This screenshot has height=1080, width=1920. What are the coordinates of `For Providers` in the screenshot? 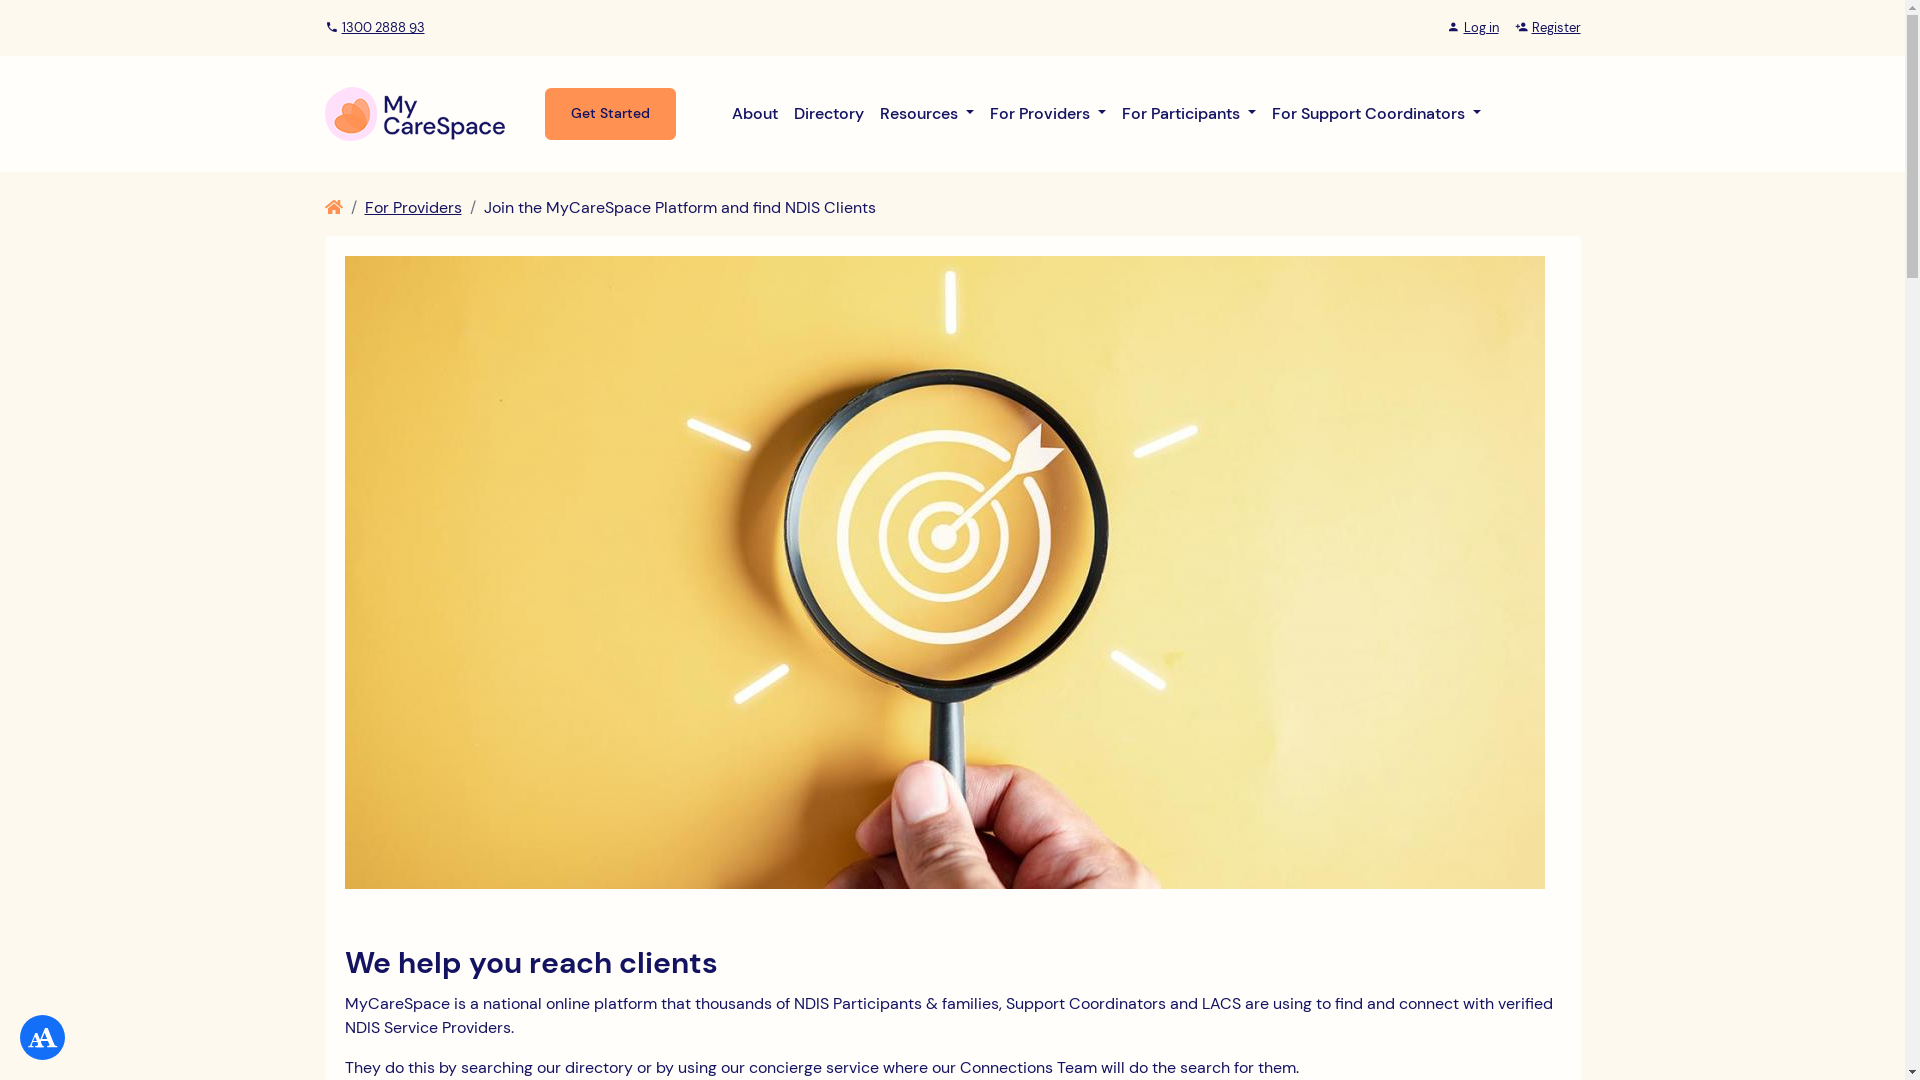 It's located at (412, 206).